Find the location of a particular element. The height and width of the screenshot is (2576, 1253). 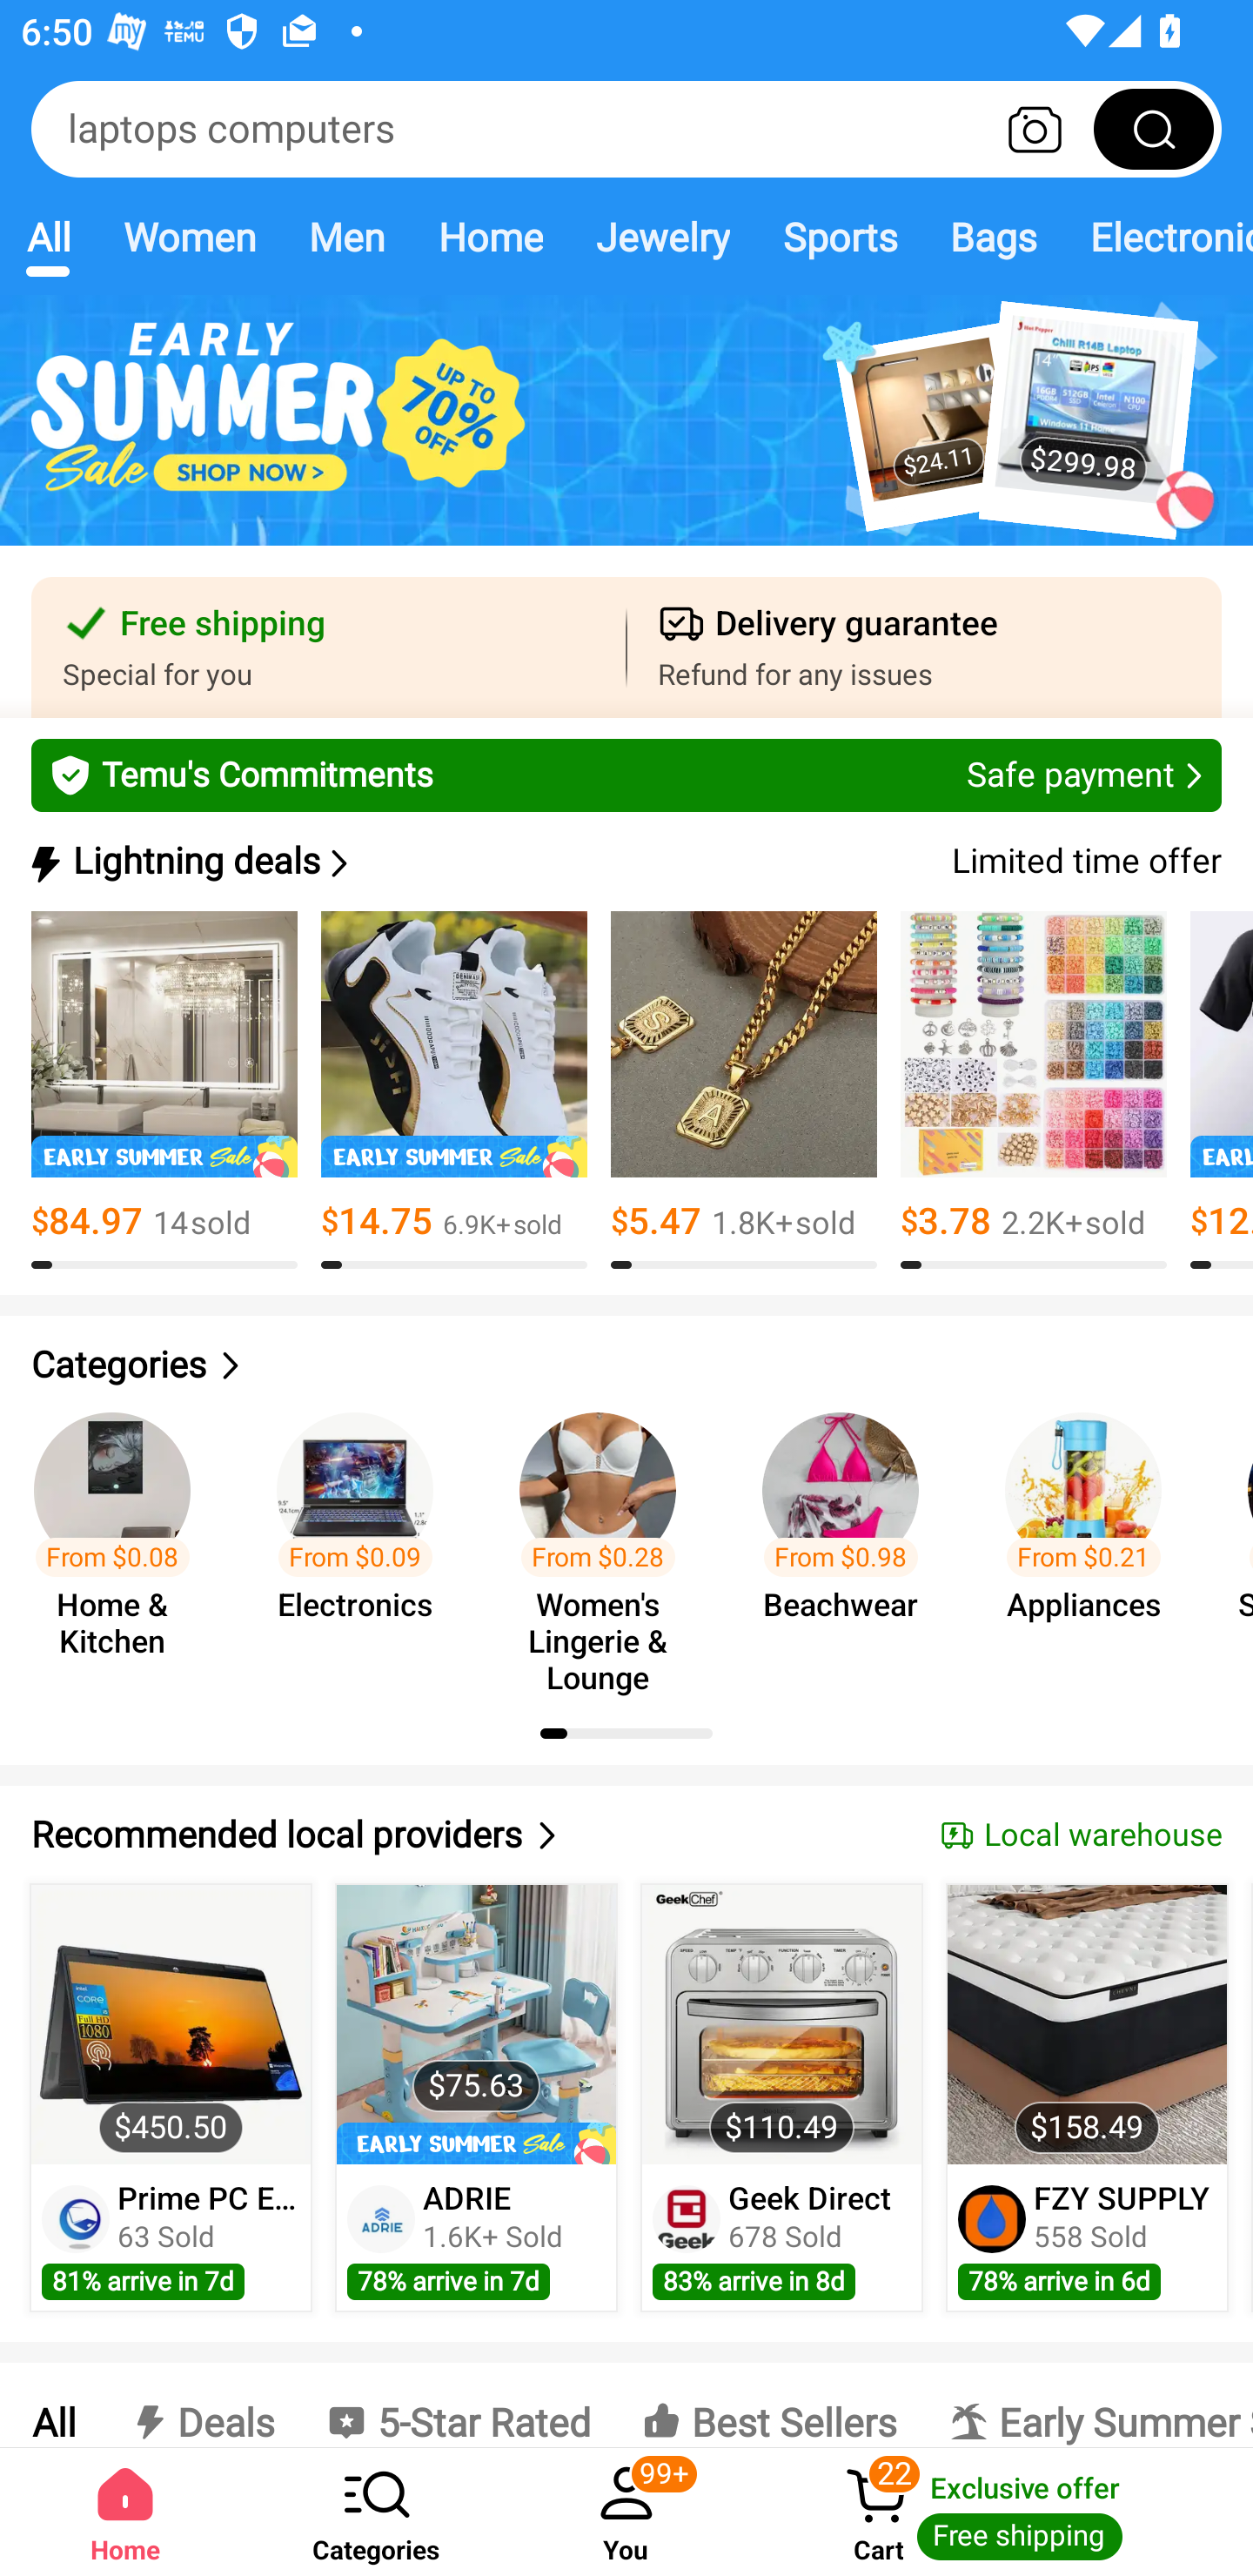

Men is located at coordinates (346, 237).